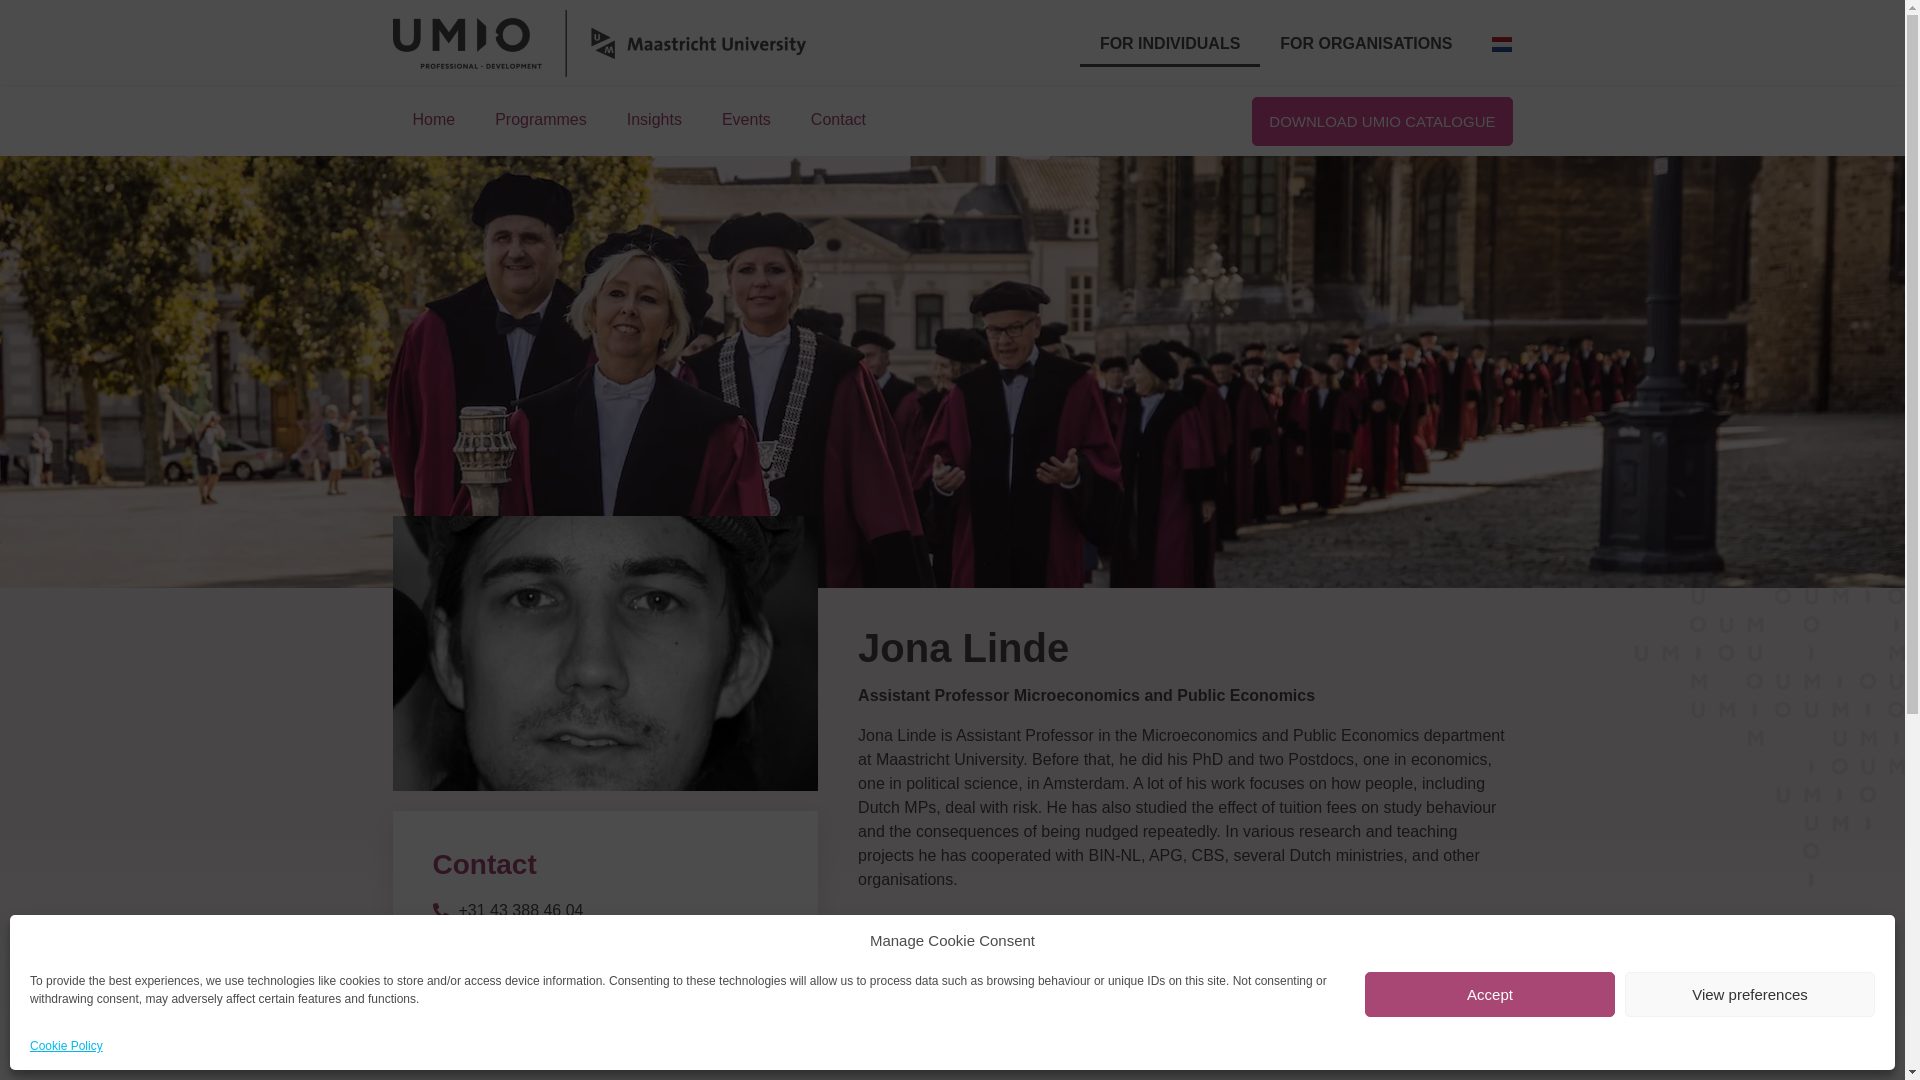  Describe the element at coordinates (432, 120) in the screenshot. I see `Home` at that location.